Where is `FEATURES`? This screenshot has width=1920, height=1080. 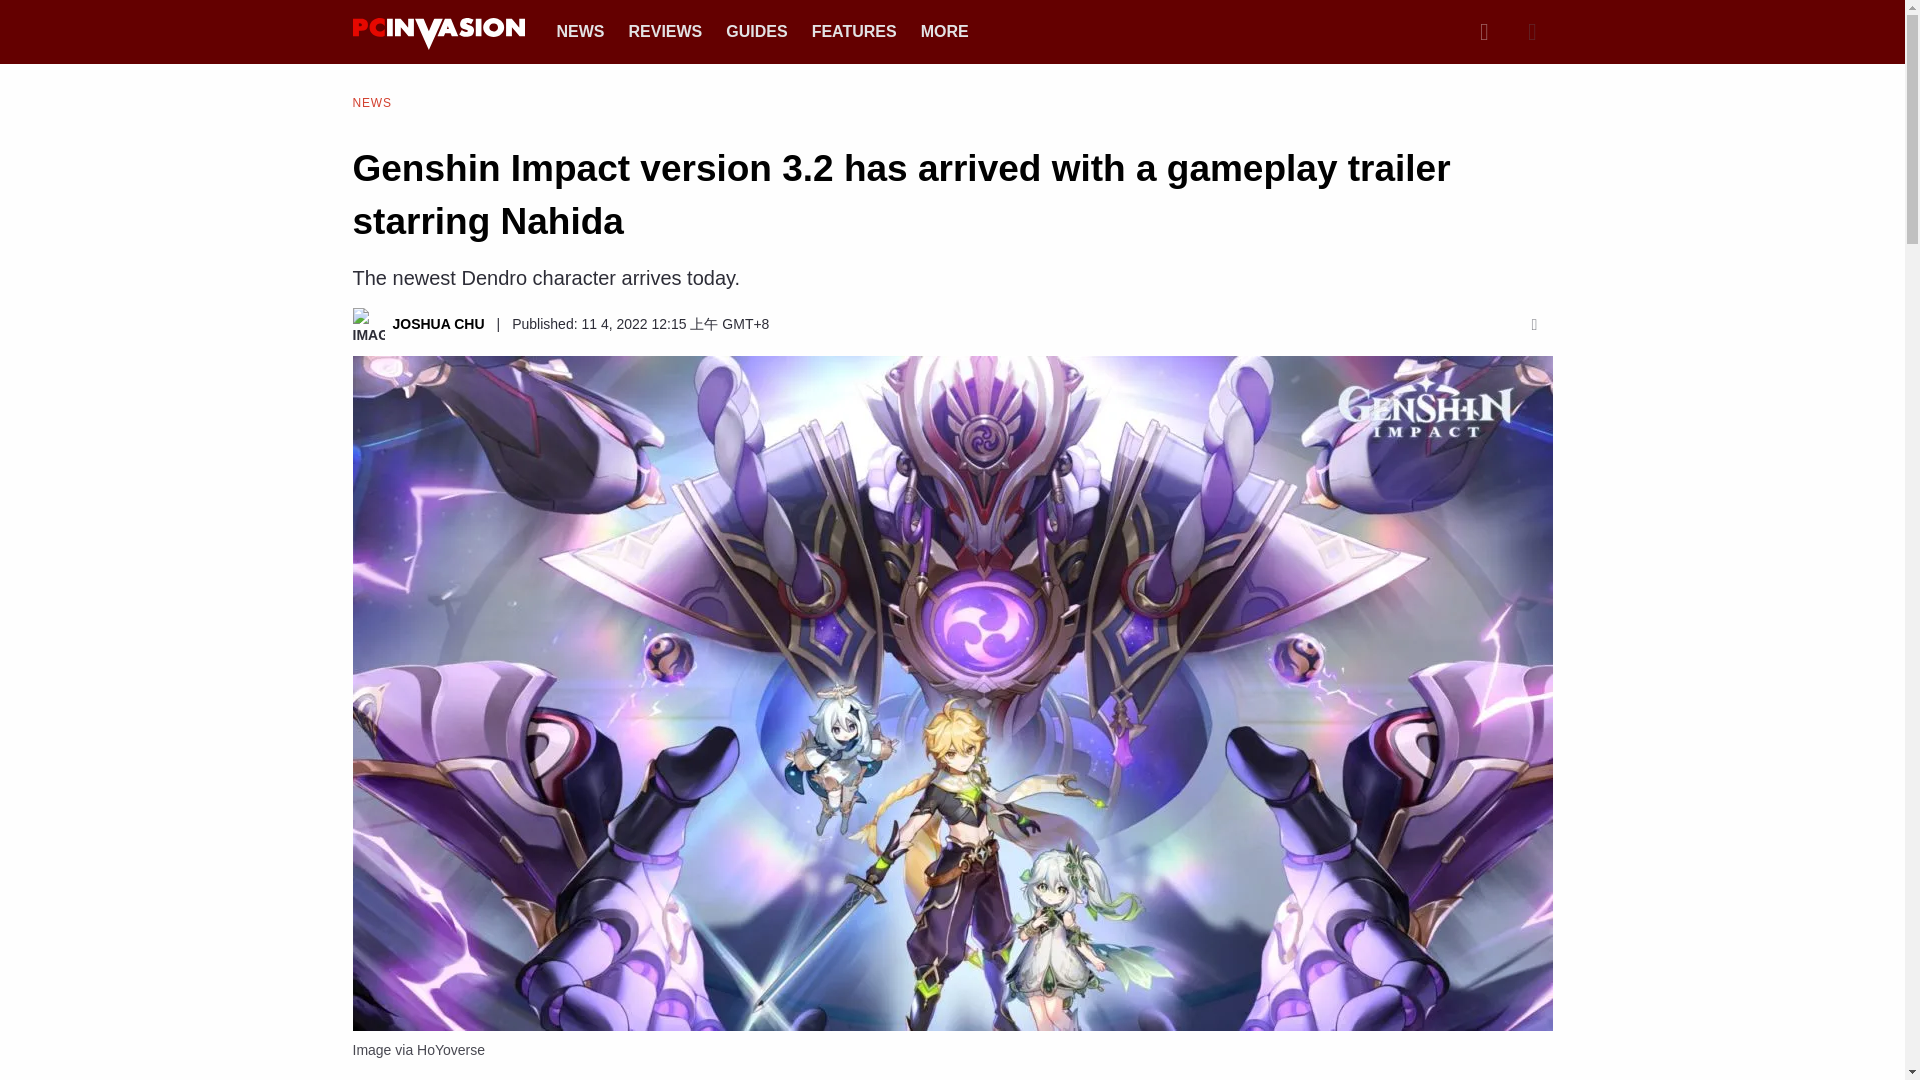 FEATURES is located at coordinates (854, 30).